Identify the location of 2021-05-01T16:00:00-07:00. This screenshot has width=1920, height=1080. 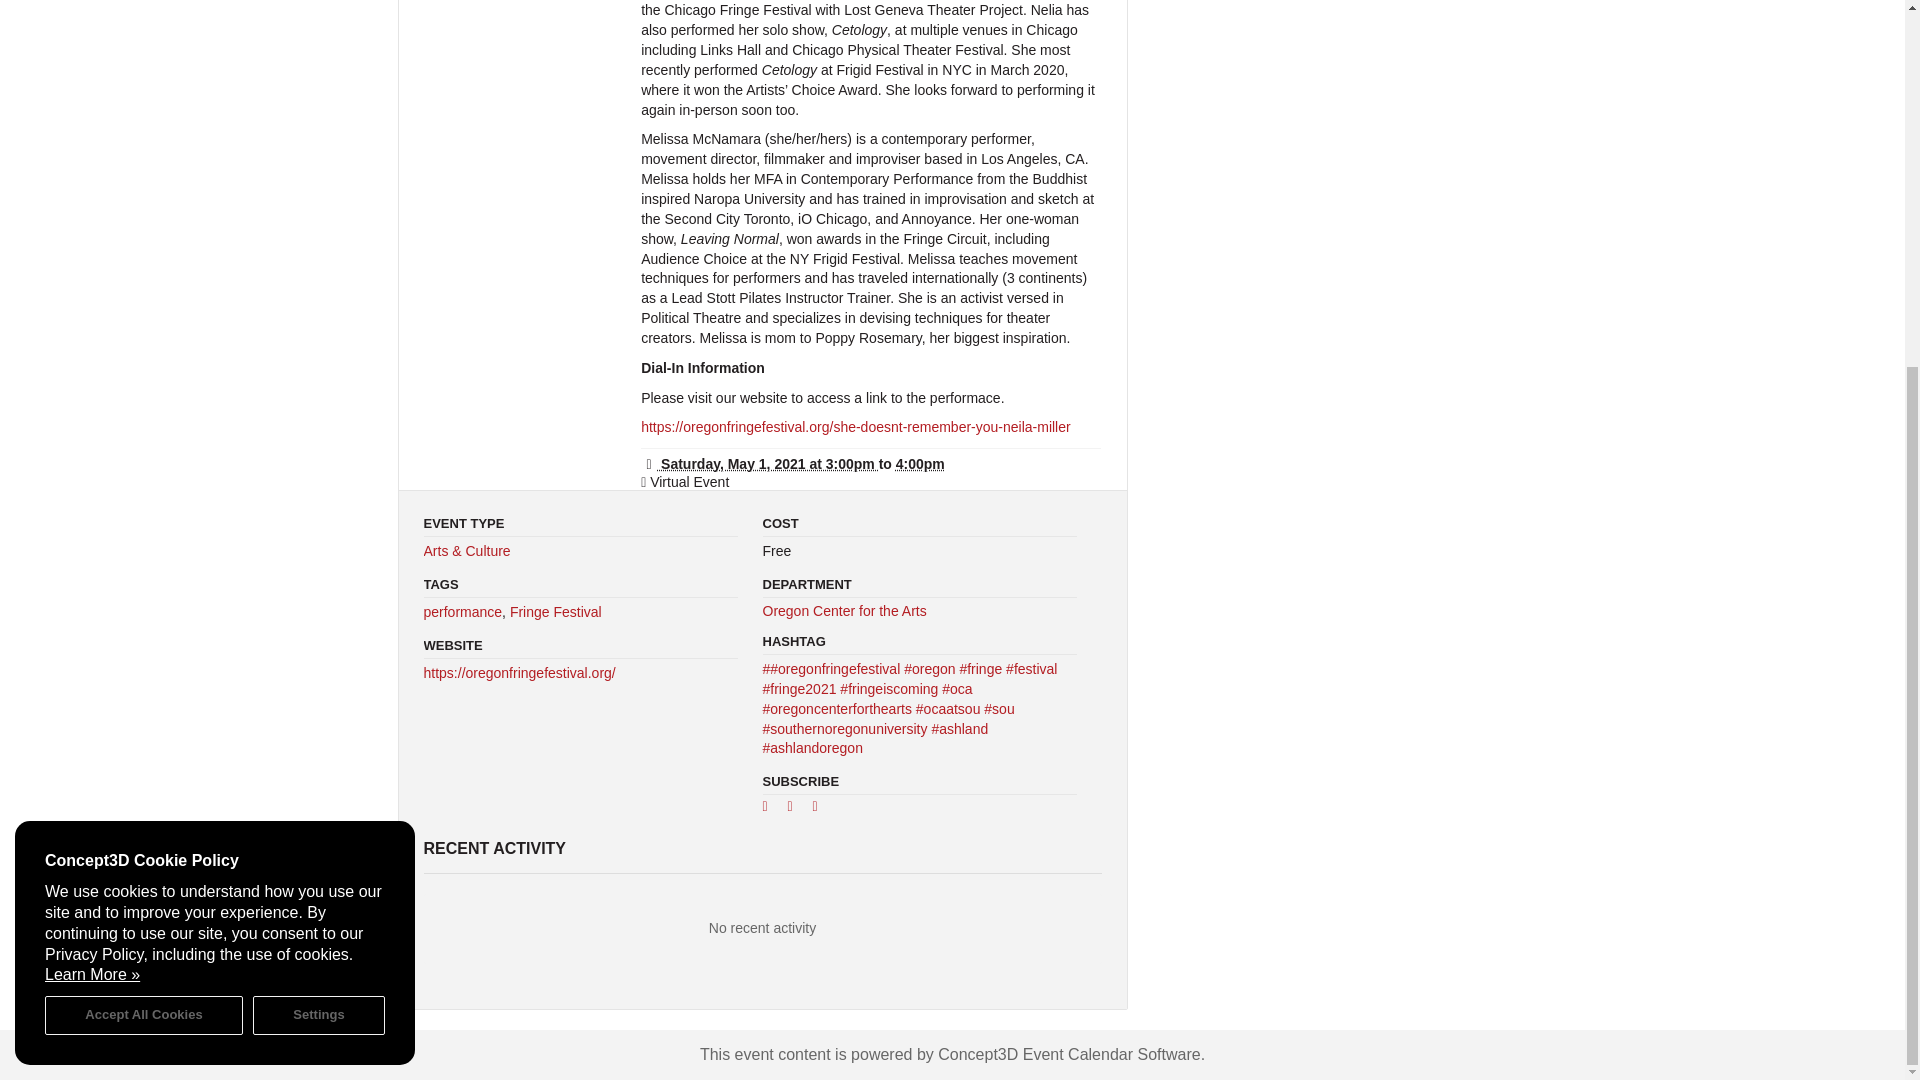
(920, 463).